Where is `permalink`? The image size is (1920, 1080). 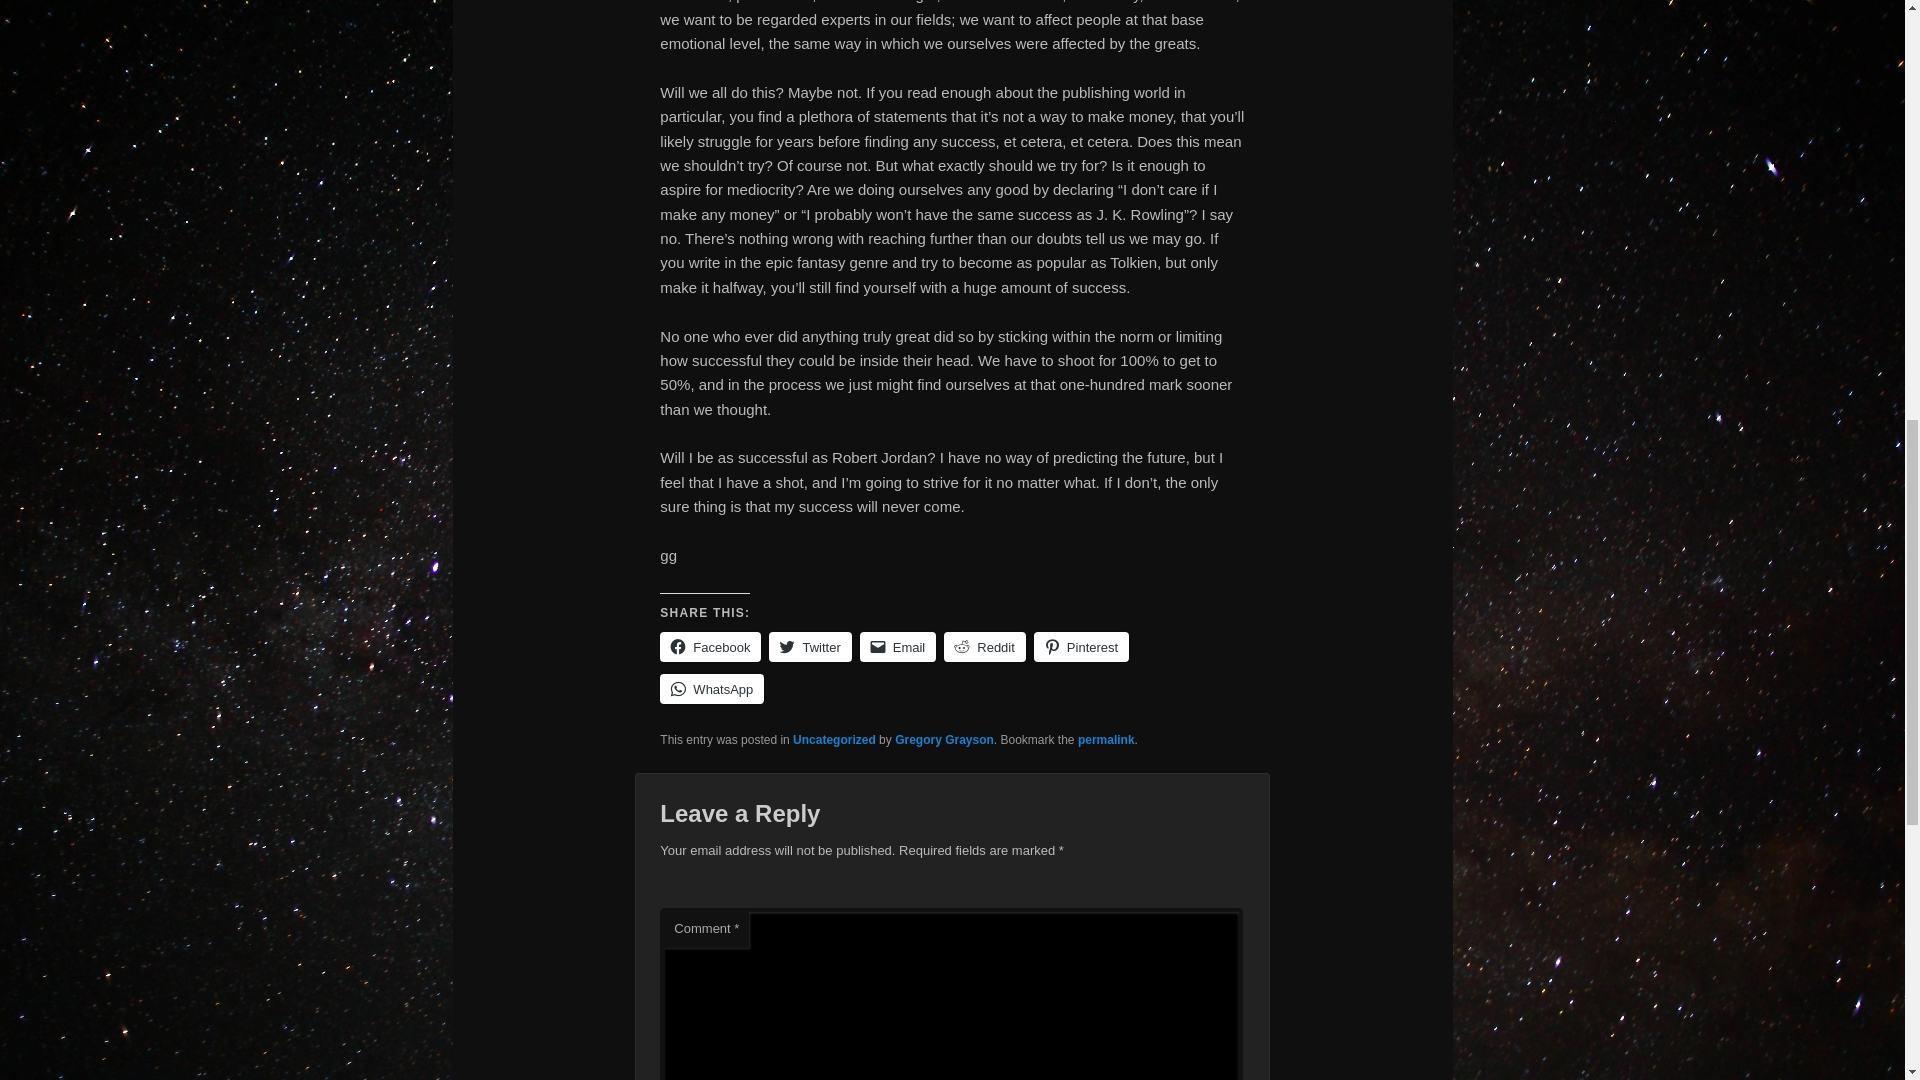 permalink is located at coordinates (1106, 740).